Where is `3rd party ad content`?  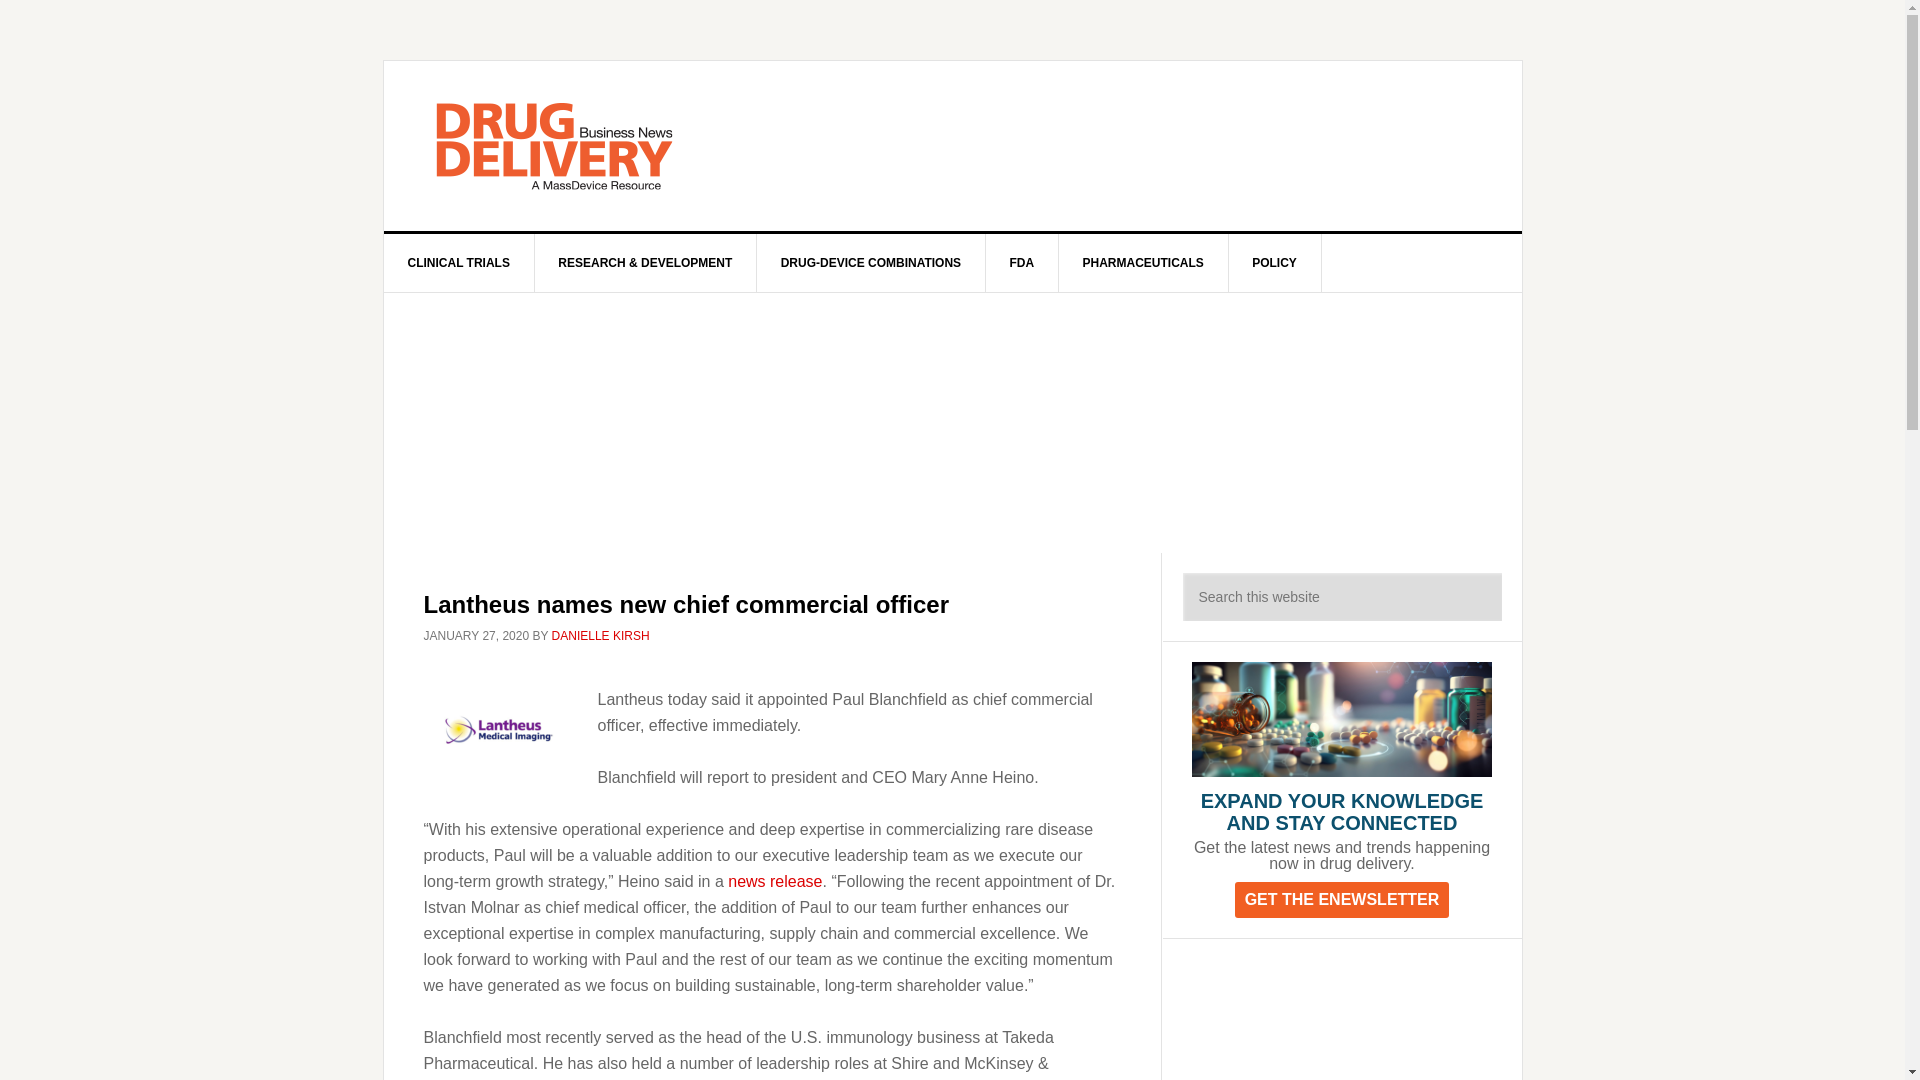
3rd party ad content is located at coordinates (1332, 1020).